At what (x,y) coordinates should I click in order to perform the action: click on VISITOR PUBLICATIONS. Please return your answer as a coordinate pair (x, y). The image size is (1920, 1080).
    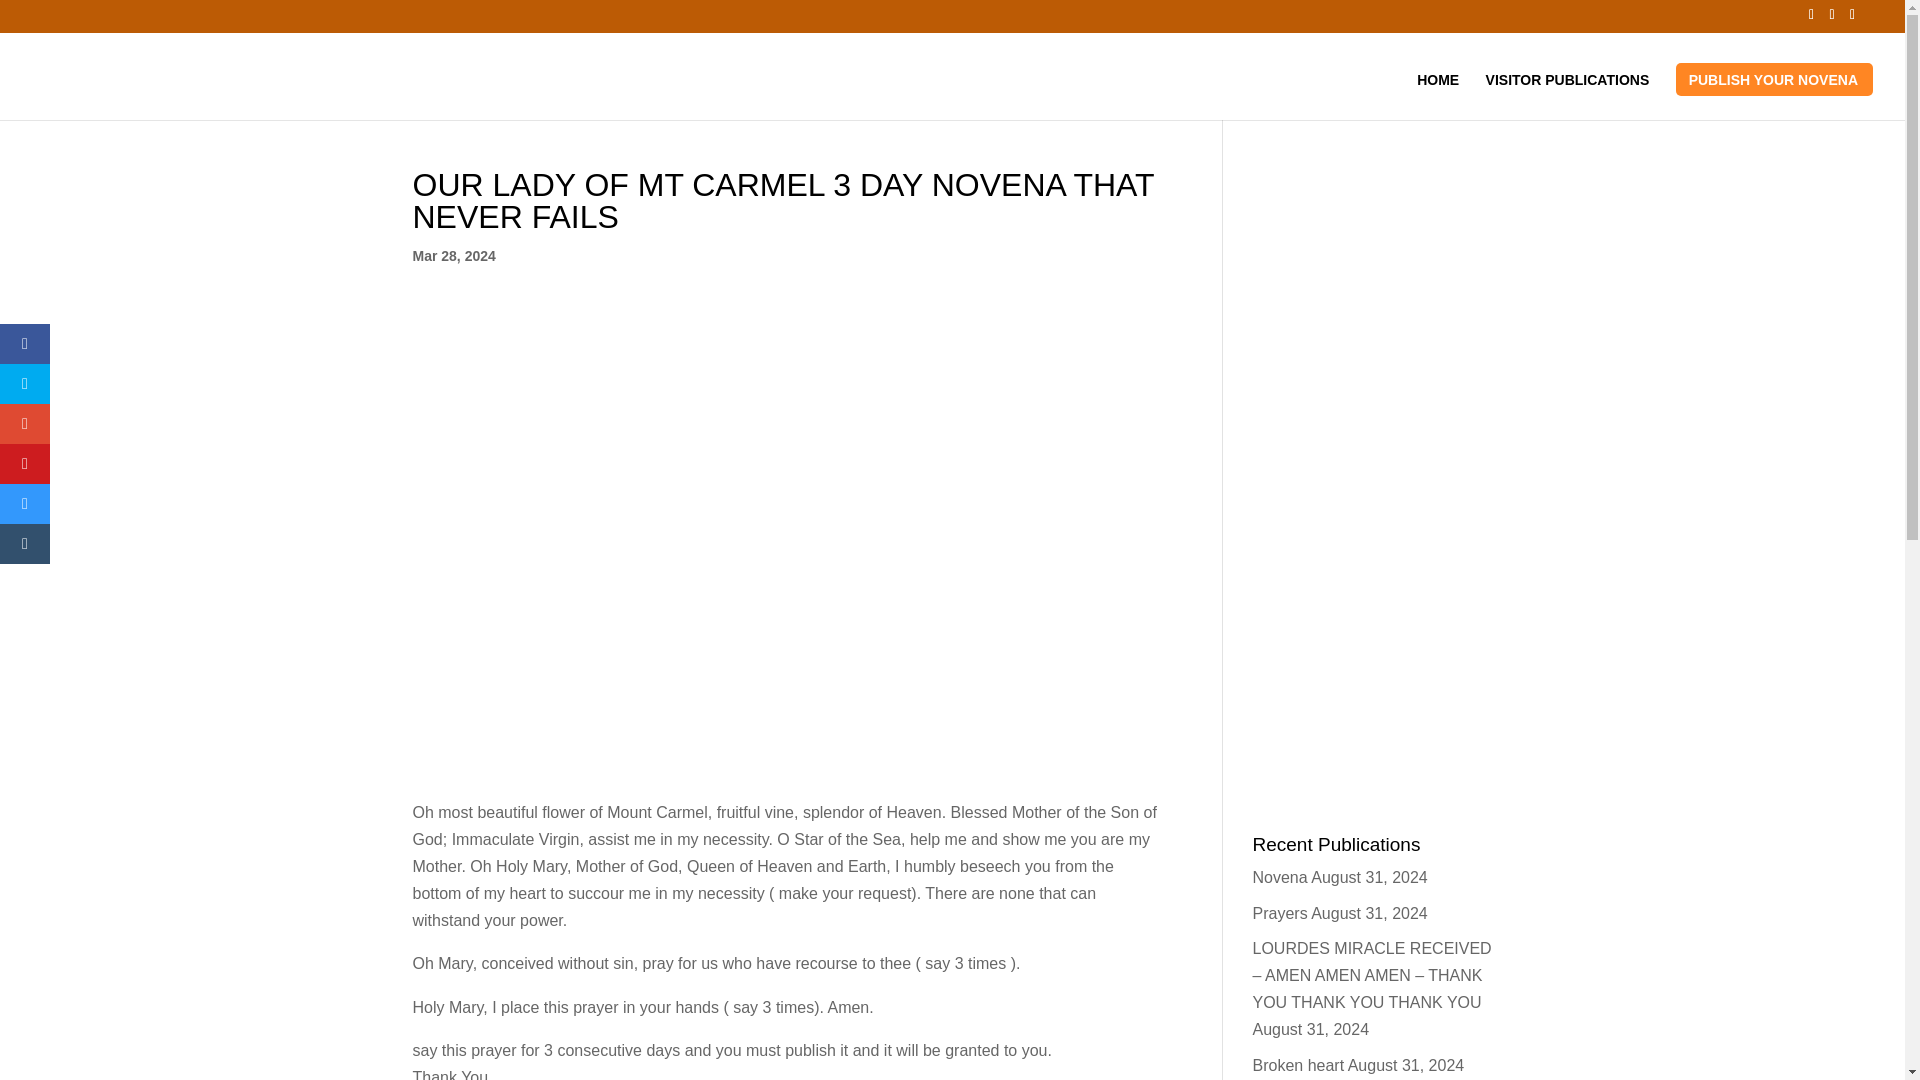
    Looking at the image, I should click on (1568, 96).